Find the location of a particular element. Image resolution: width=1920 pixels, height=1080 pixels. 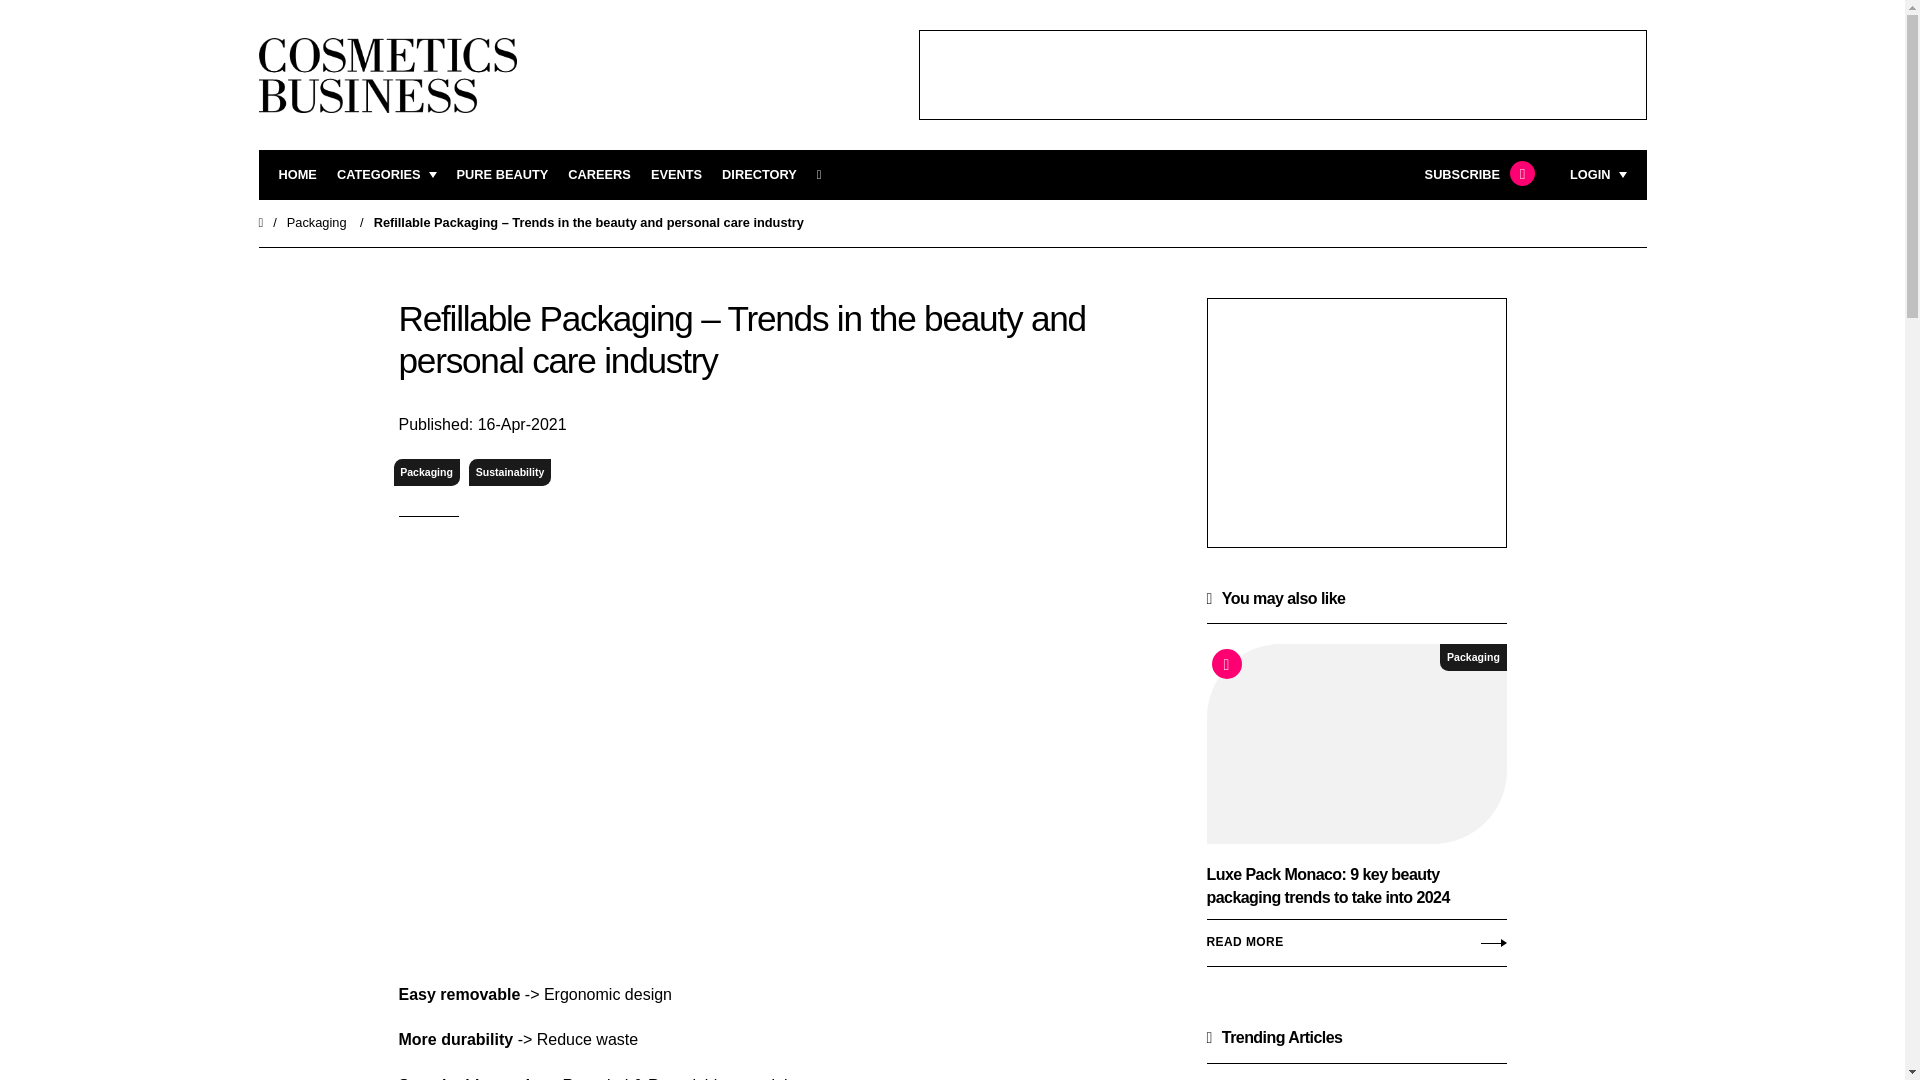

CAREERS is located at coordinates (600, 175).